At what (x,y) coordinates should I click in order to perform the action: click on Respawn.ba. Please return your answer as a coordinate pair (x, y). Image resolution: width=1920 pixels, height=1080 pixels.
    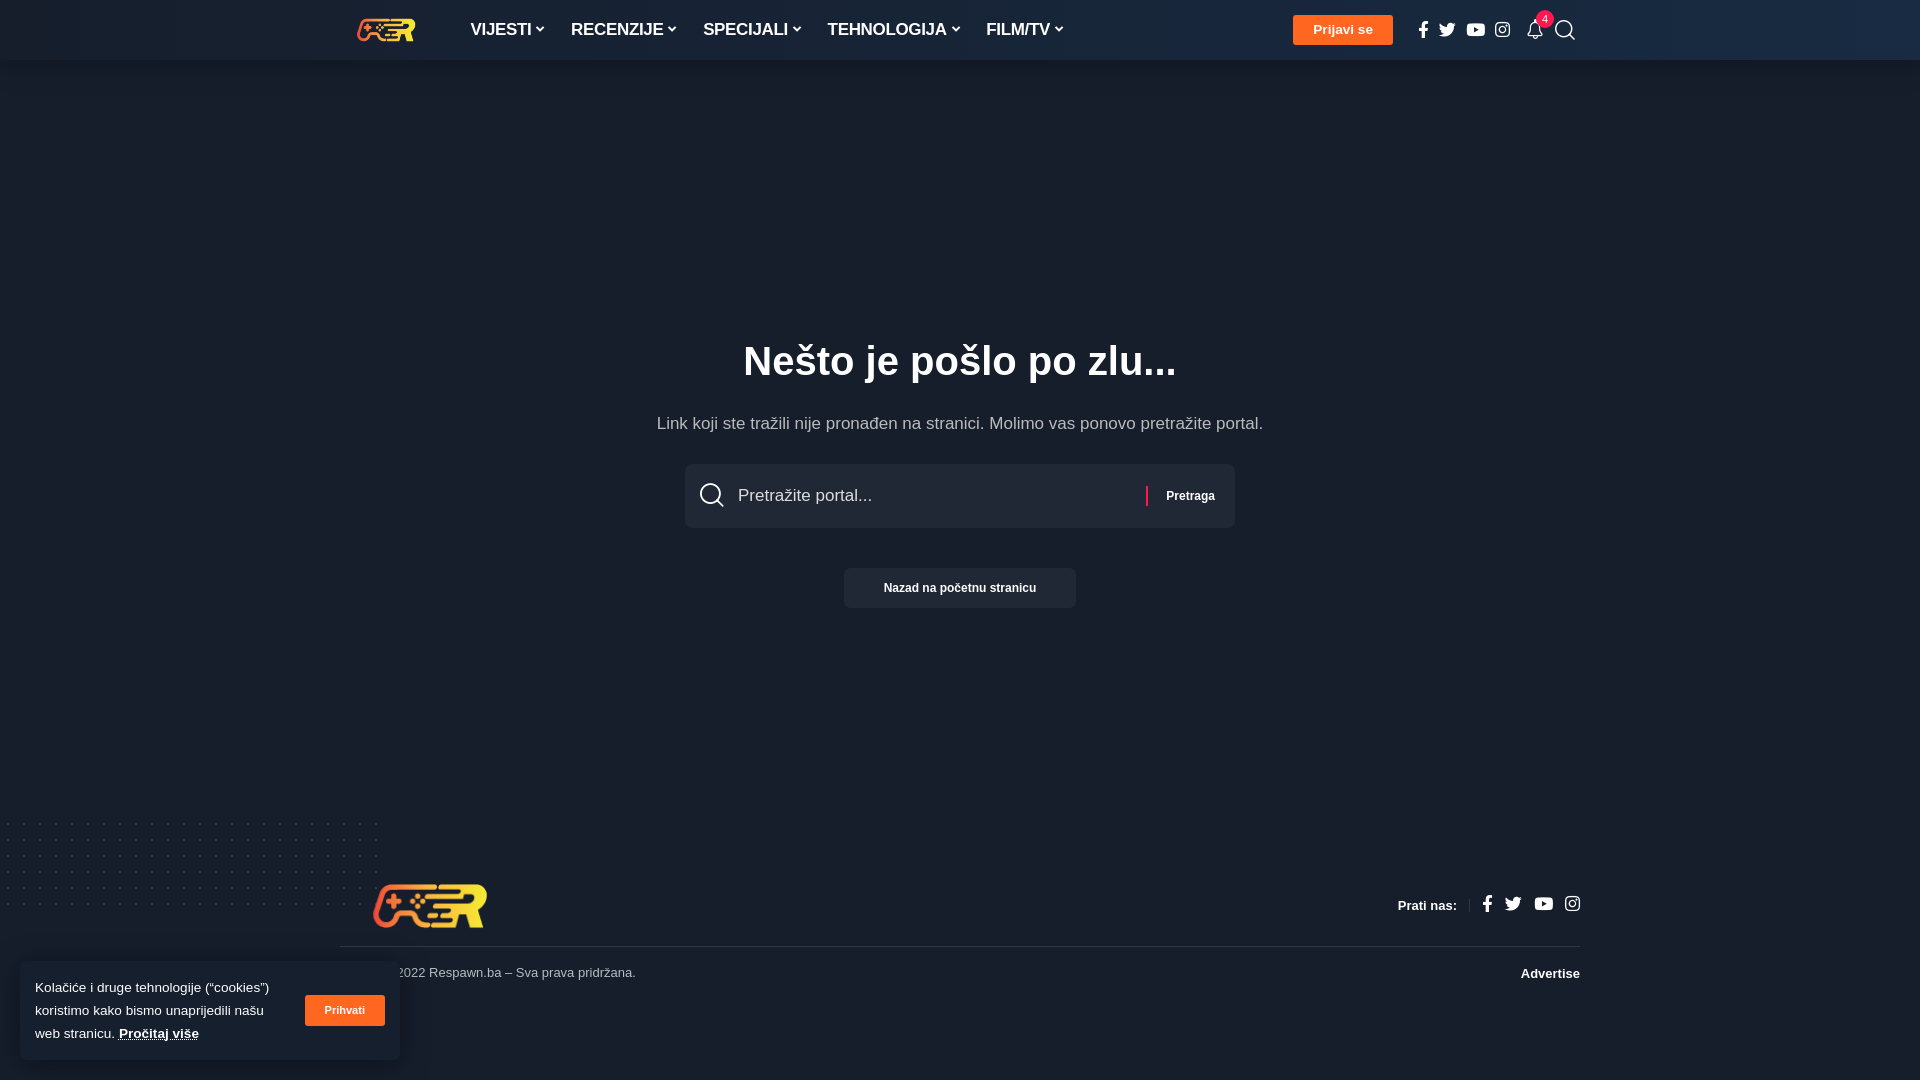
    Looking at the image, I should click on (436, 906).